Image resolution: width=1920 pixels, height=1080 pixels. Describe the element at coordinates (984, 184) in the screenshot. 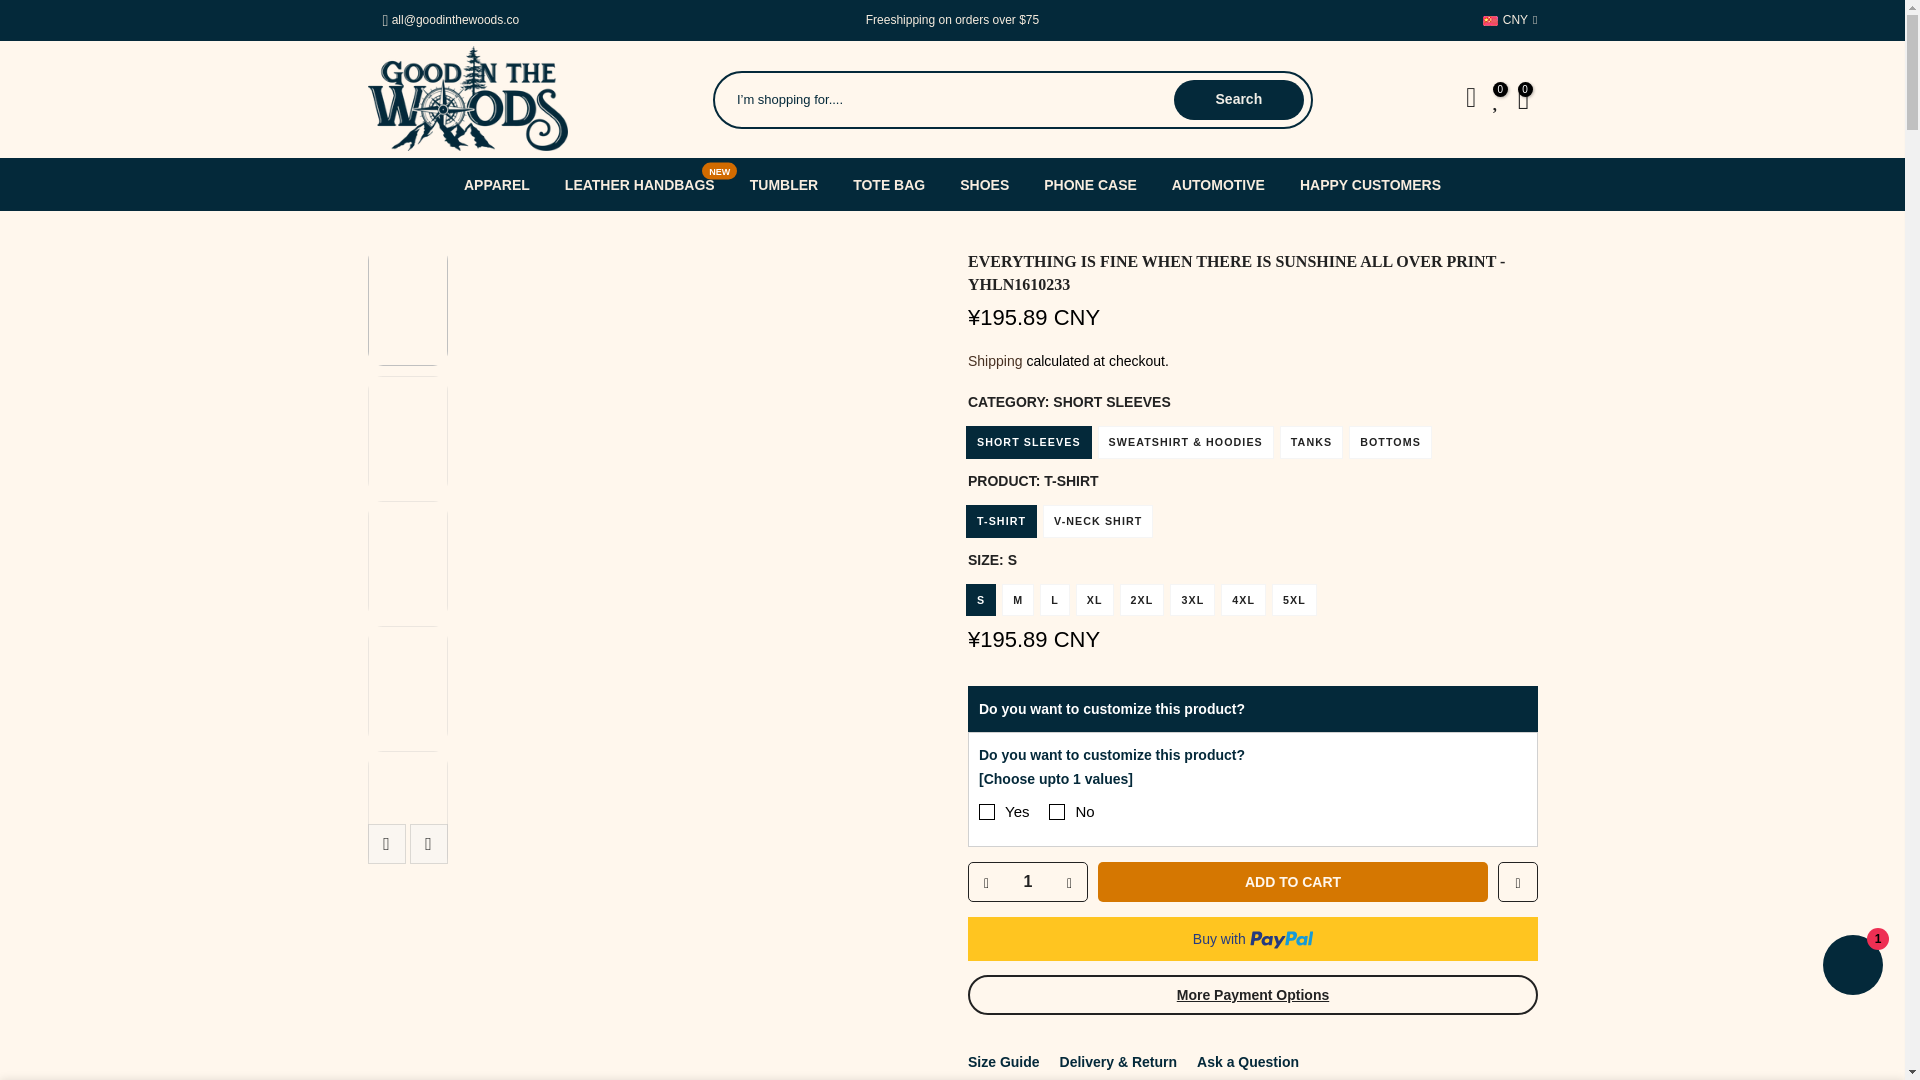

I see `SHOES` at that location.